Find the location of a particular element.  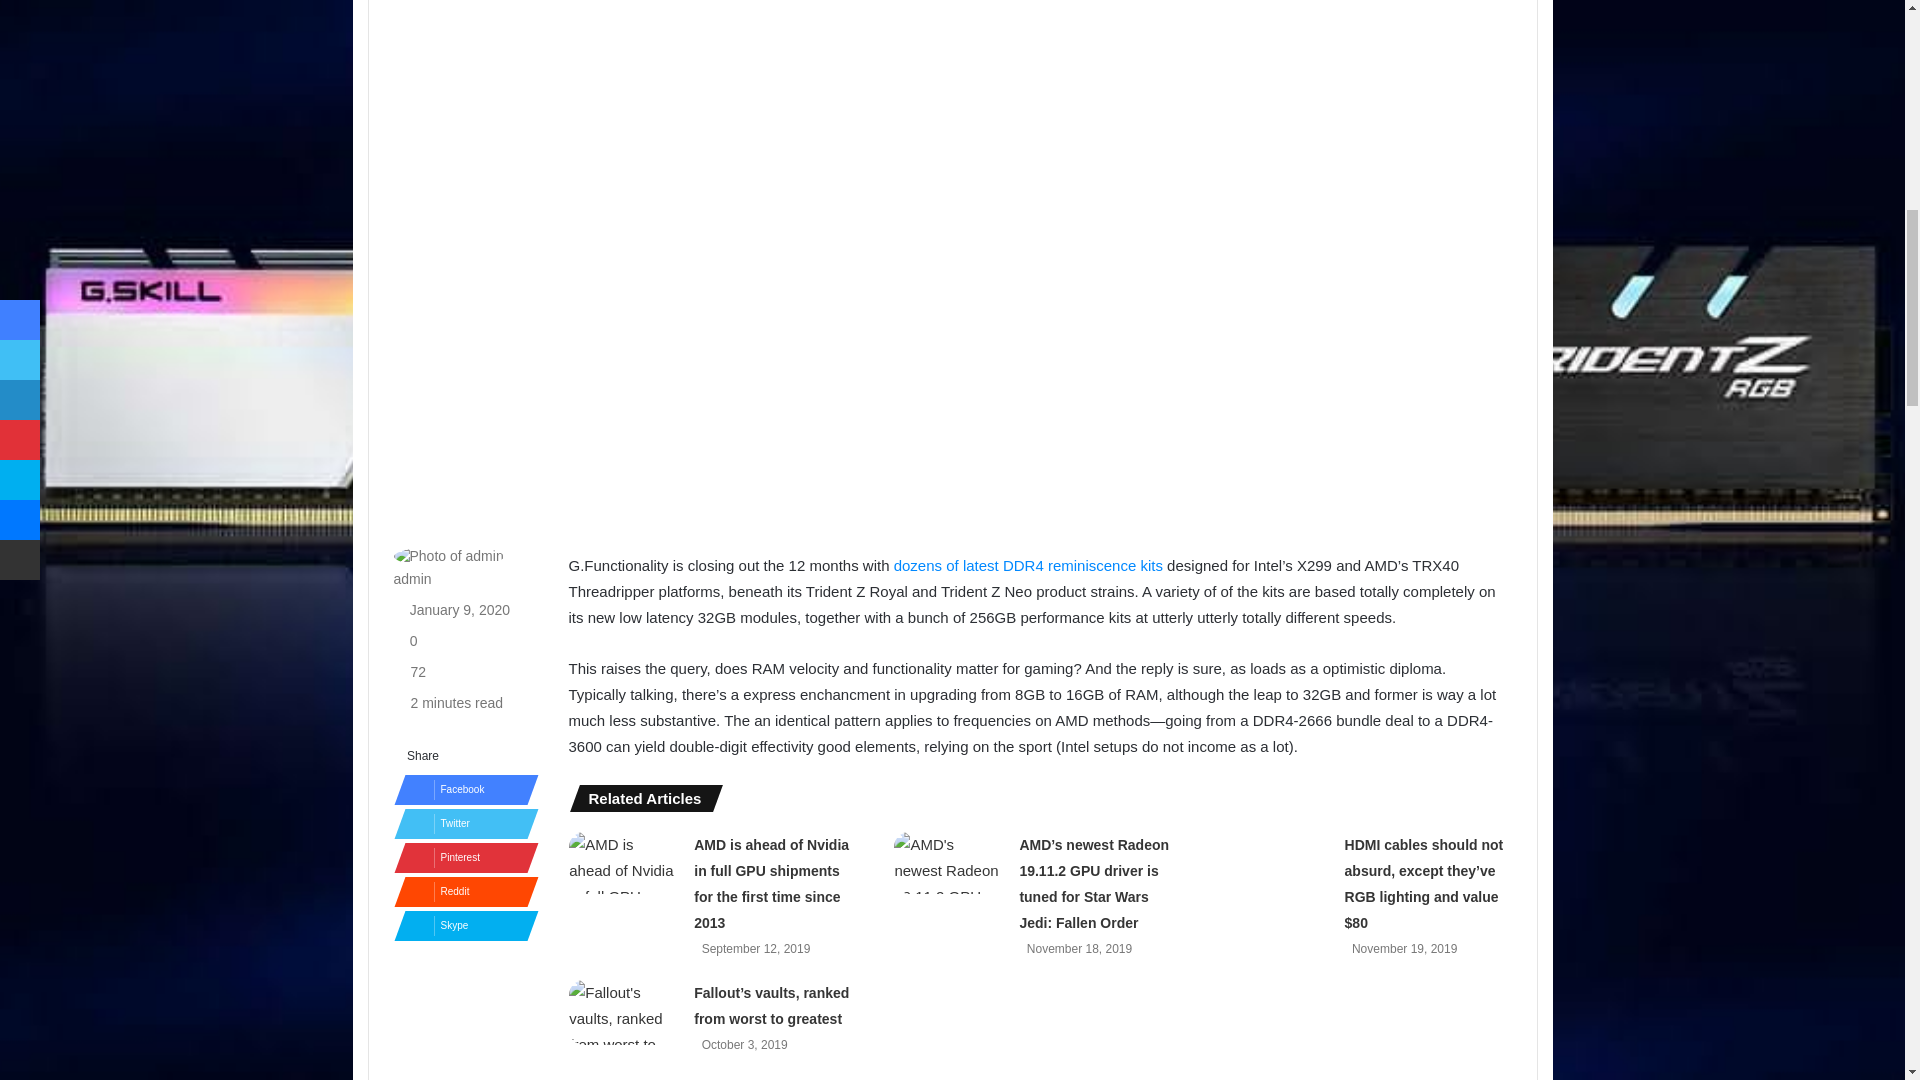

admin is located at coordinates (412, 579).